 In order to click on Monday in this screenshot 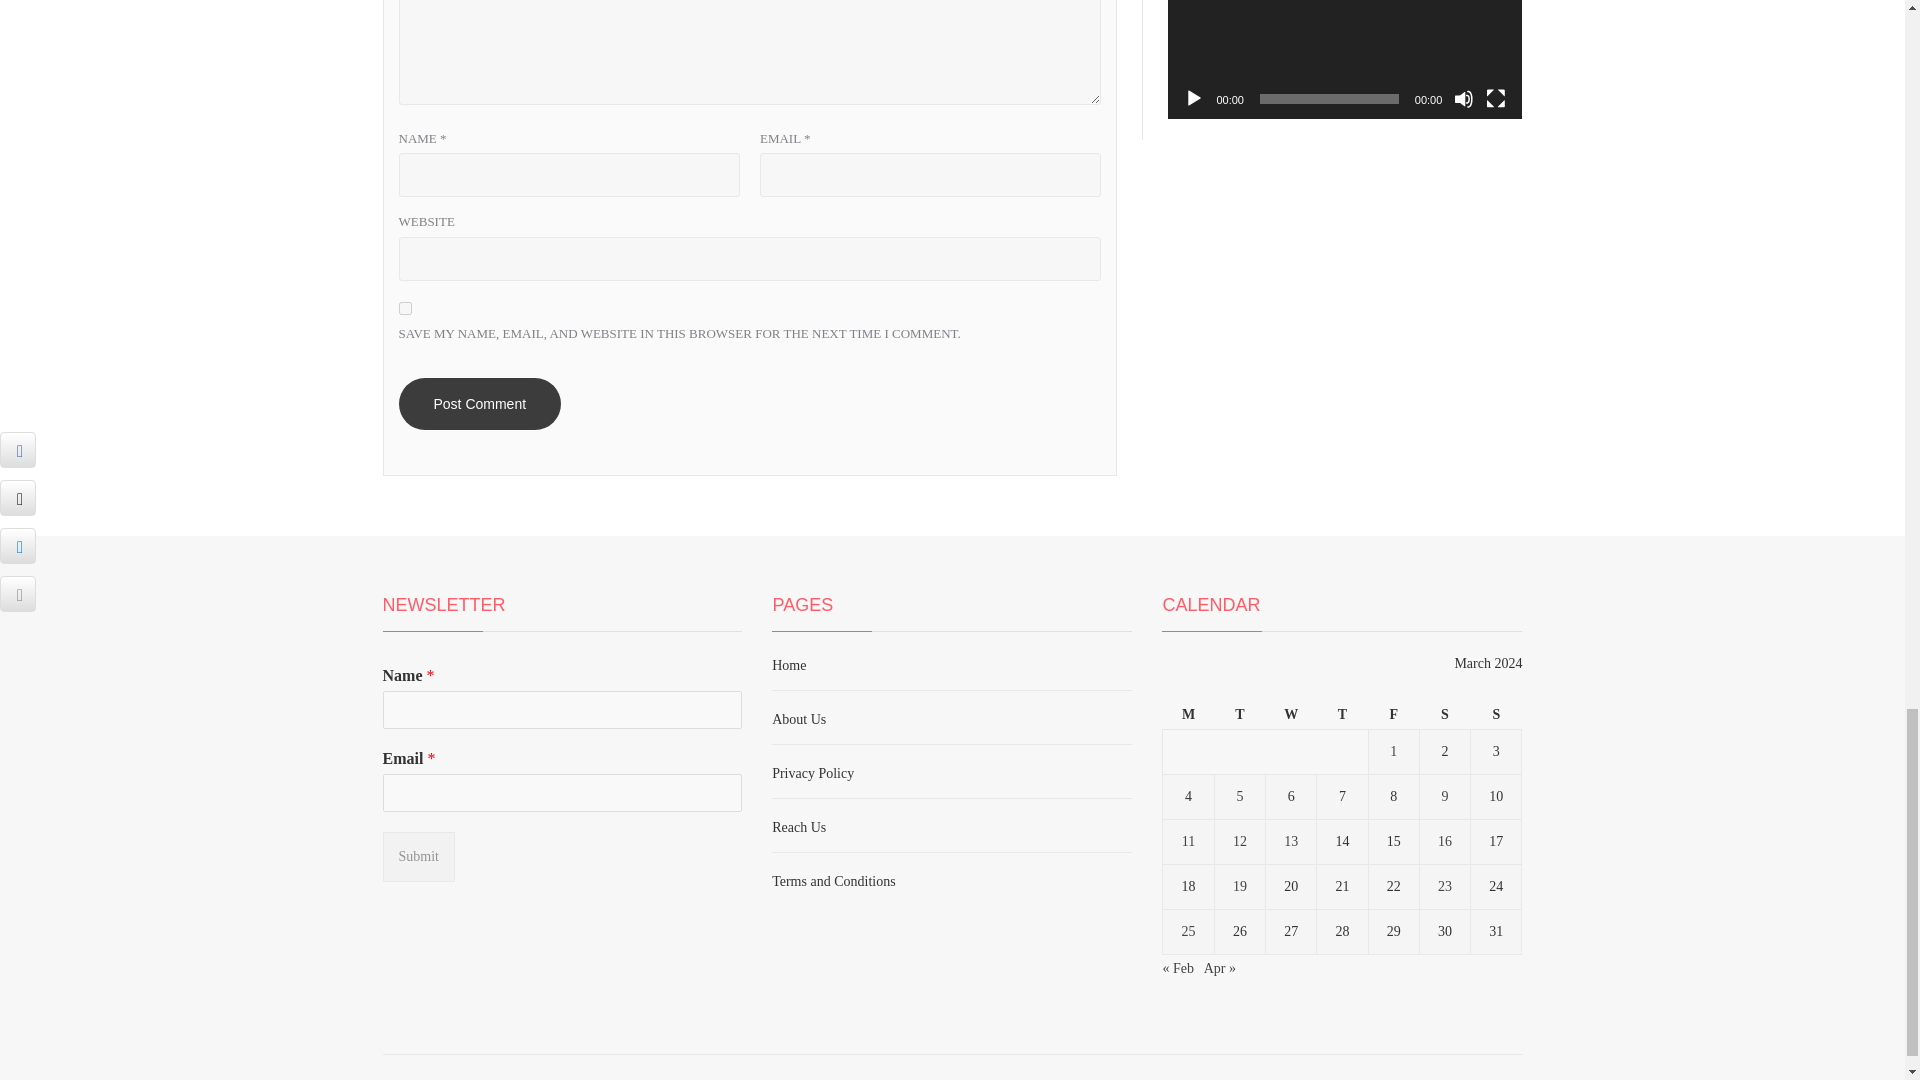, I will do `click(1188, 715)`.